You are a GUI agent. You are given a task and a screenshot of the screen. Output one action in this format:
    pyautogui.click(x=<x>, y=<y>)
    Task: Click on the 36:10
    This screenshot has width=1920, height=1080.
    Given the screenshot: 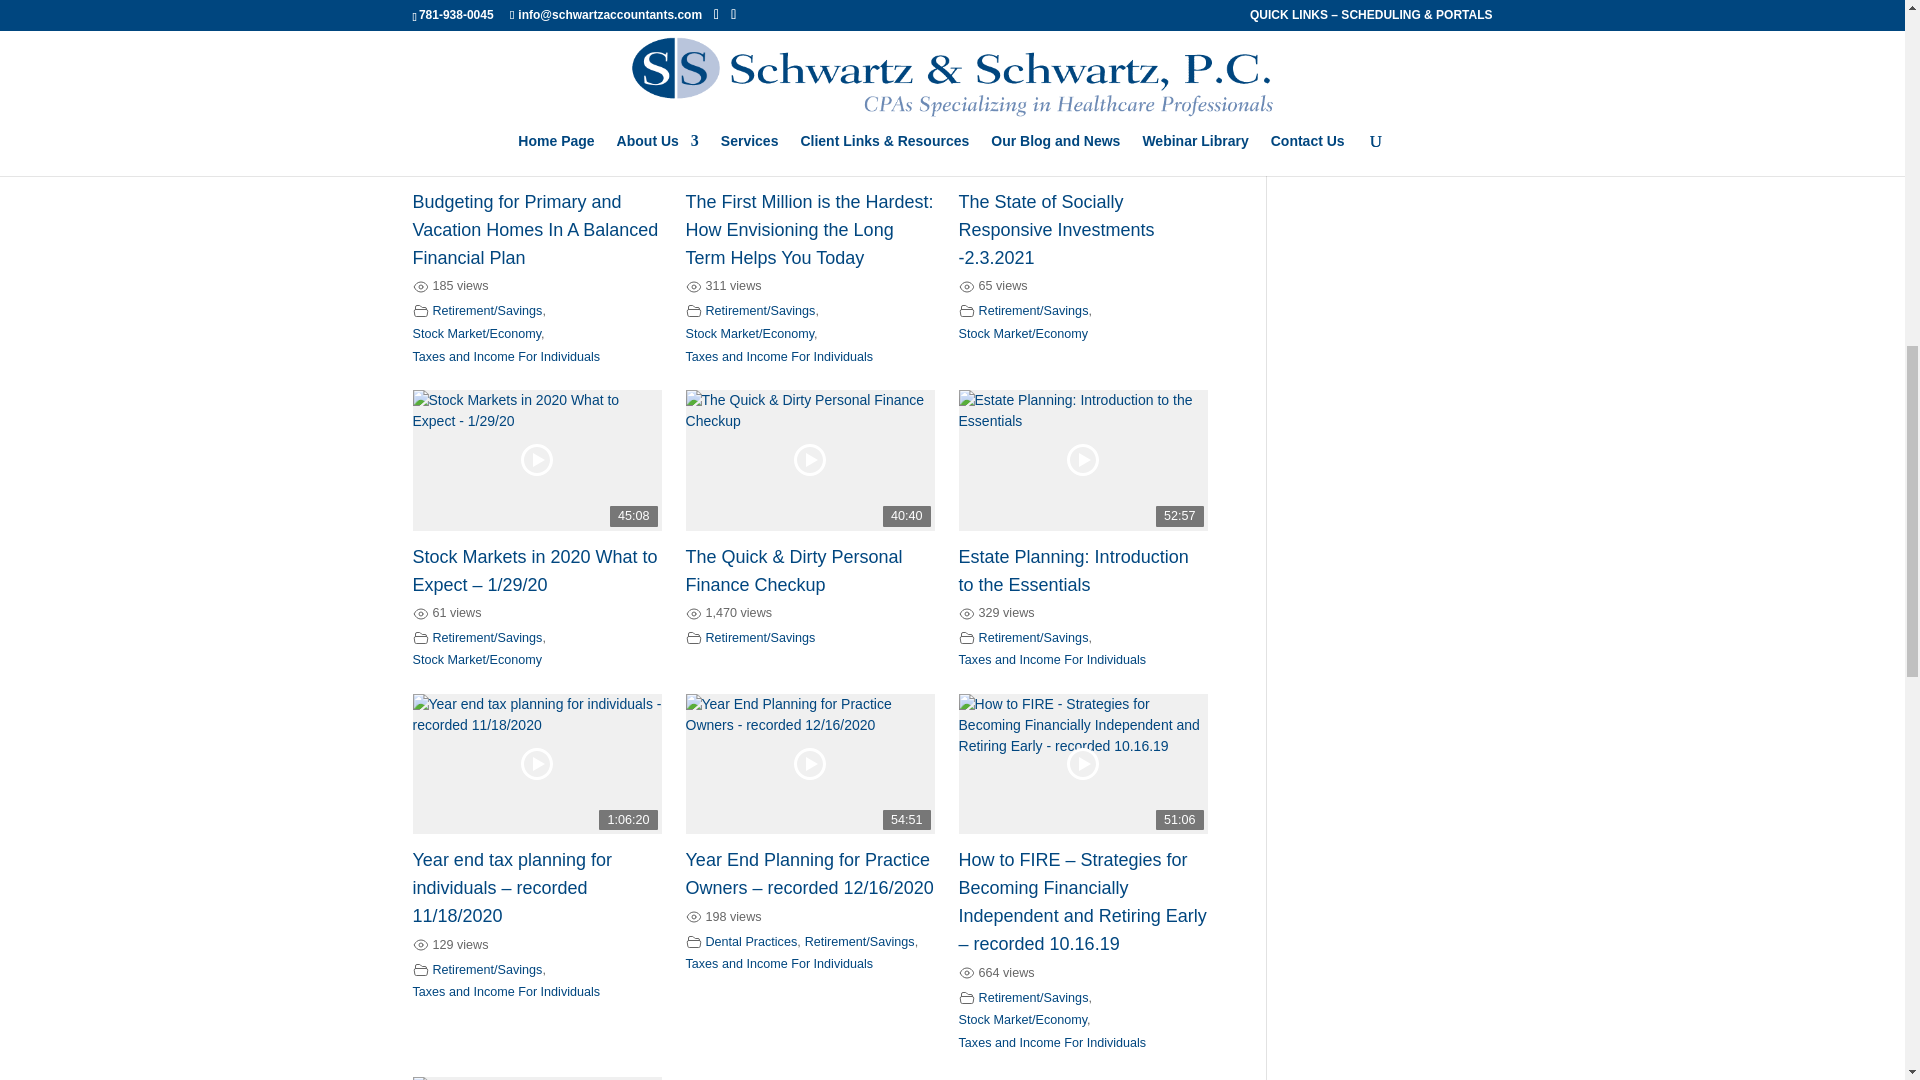 What is the action you would take?
    pyautogui.click(x=810, y=106)
    